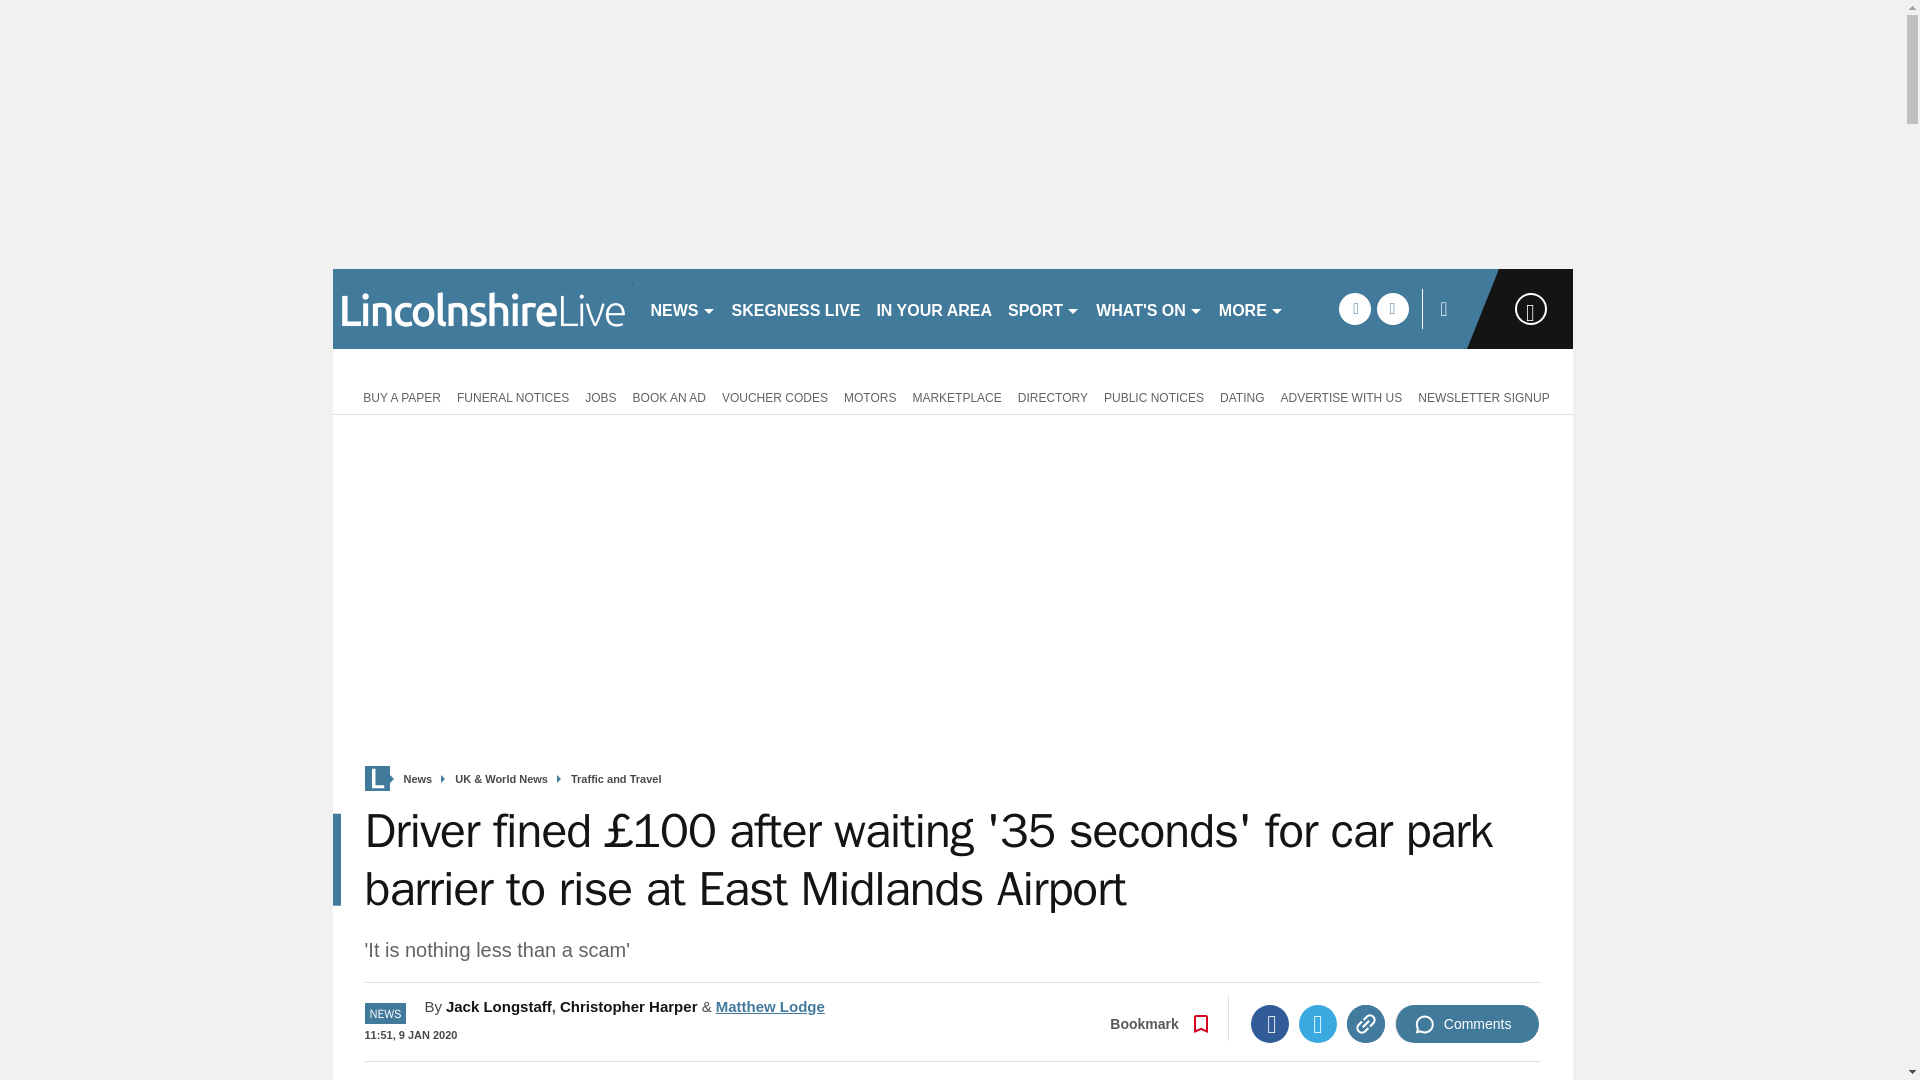  I want to click on IN YOUR AREA, so click(934, 308).